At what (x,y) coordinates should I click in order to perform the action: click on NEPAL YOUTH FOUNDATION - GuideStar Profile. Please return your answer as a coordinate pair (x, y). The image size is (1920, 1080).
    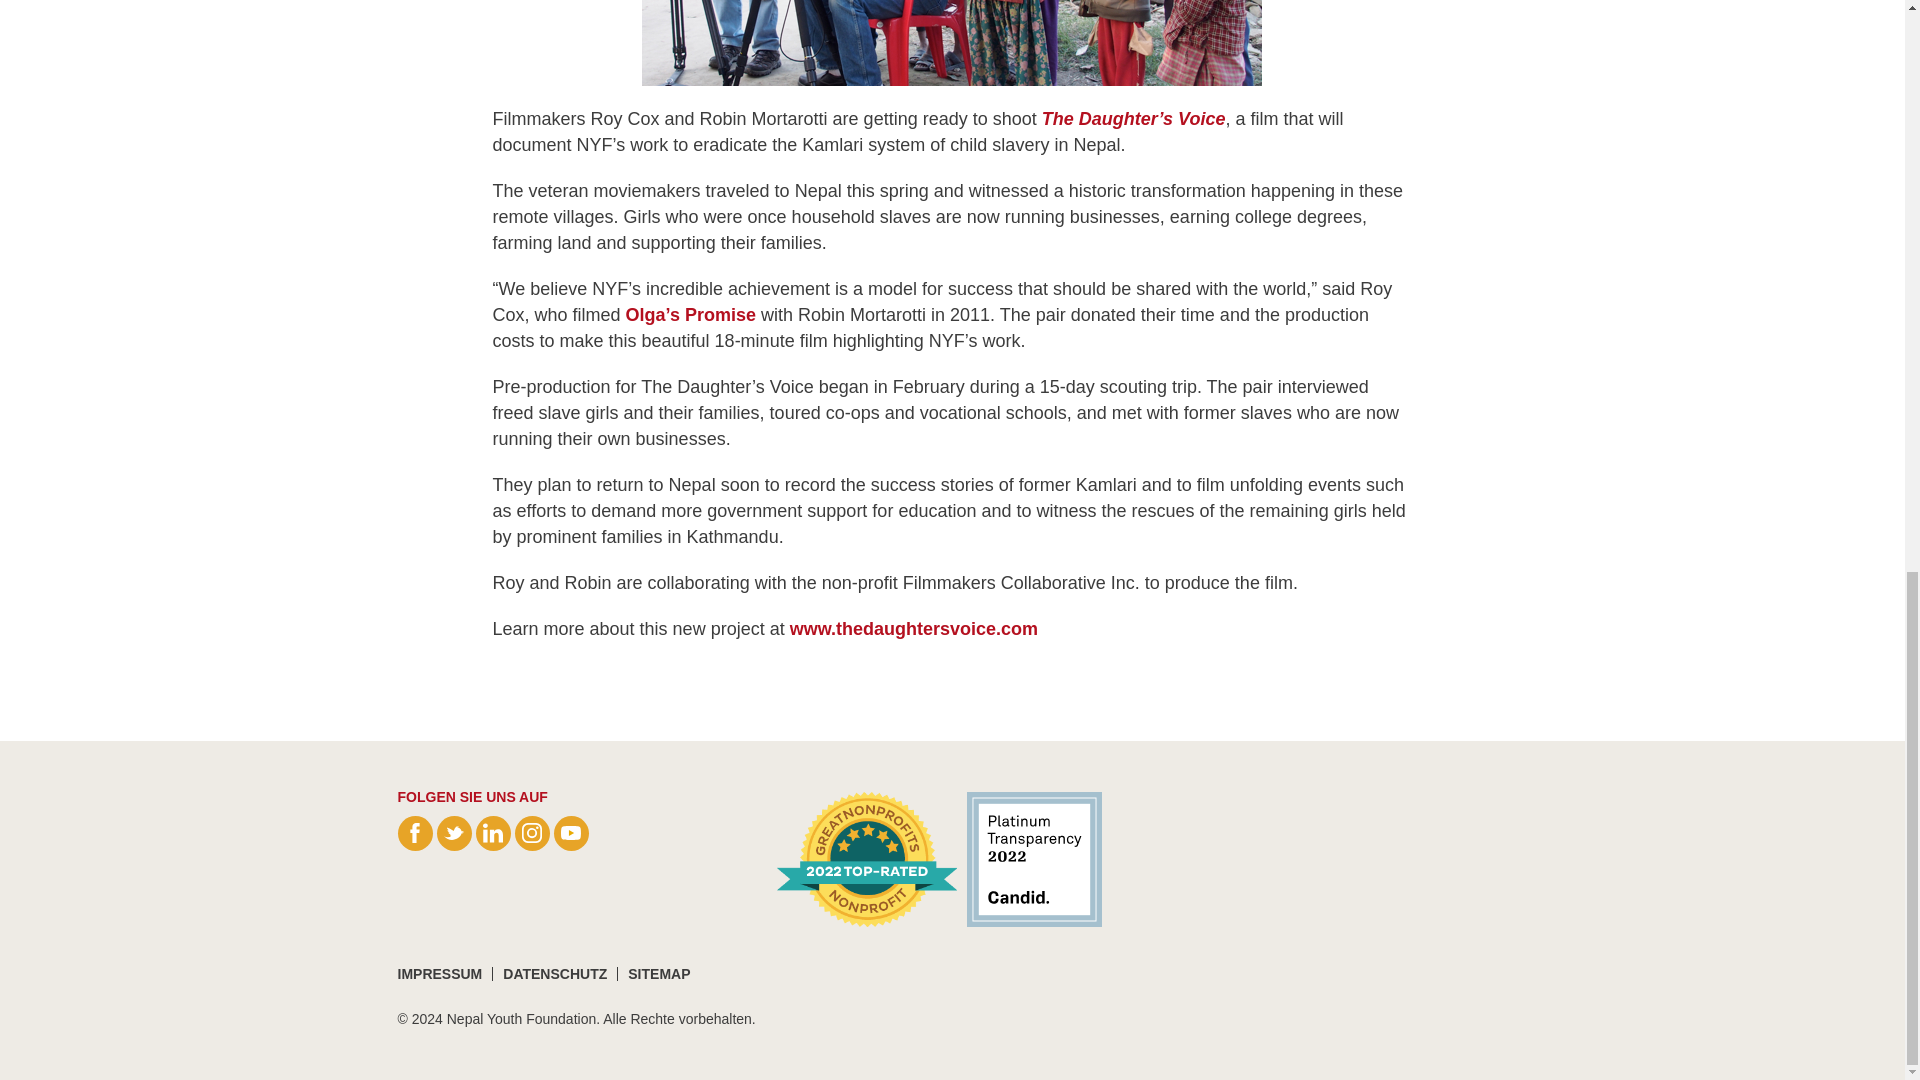
    Looking at the image, I should click on (1029, 858).